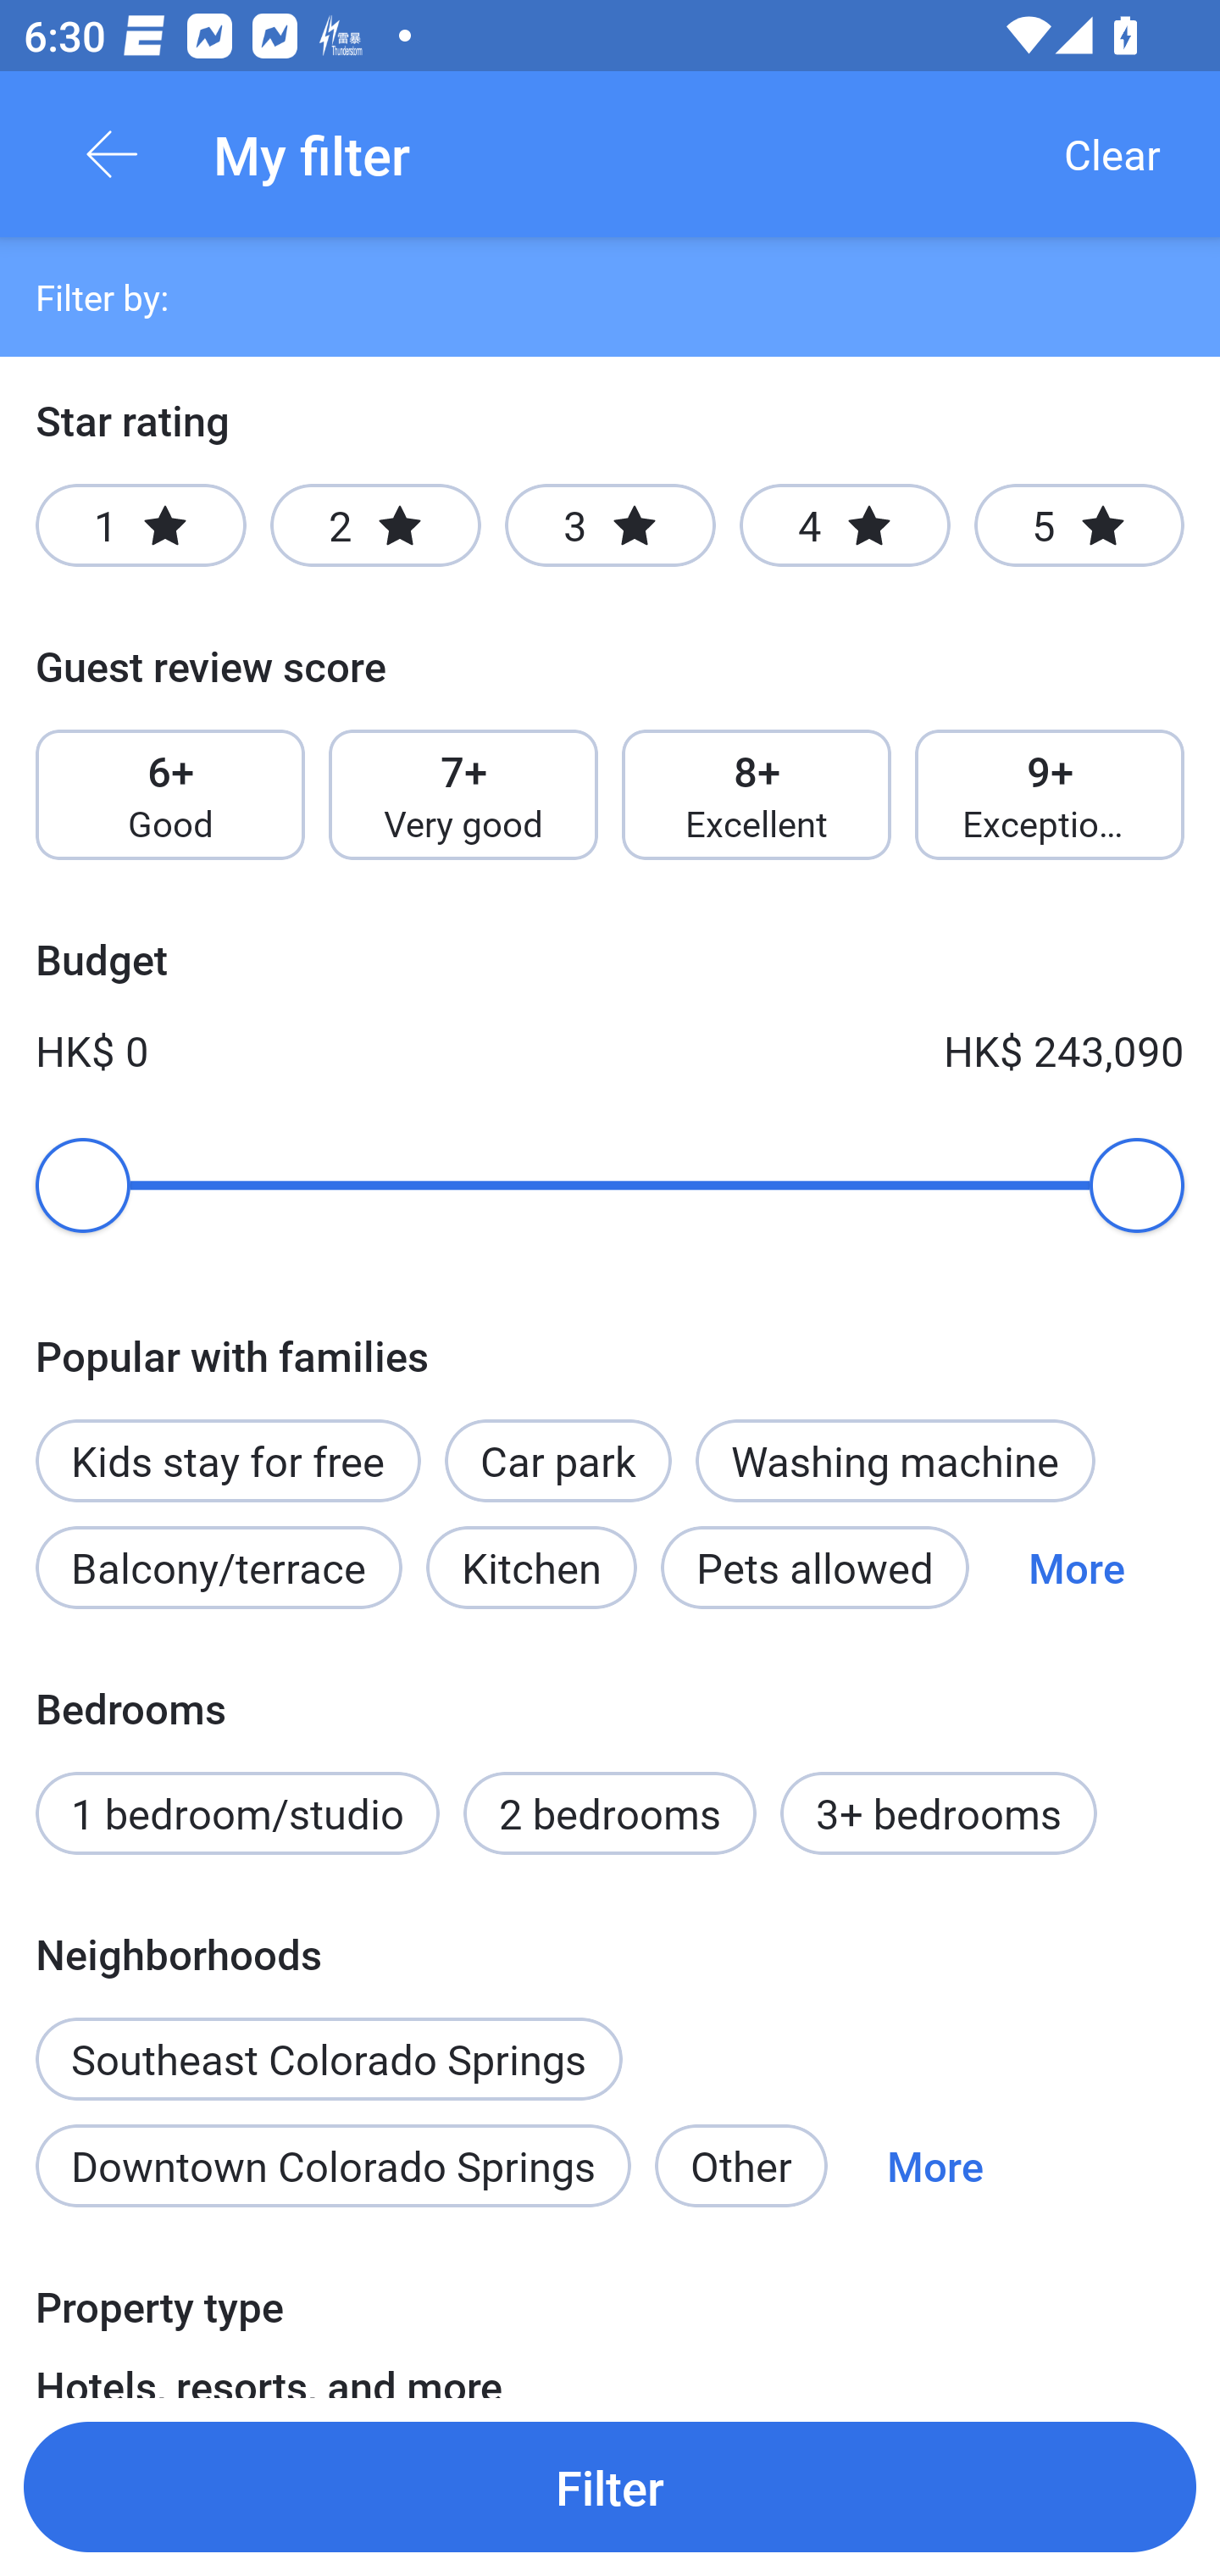  I want to click on 6+ Good, so click(169, 795).